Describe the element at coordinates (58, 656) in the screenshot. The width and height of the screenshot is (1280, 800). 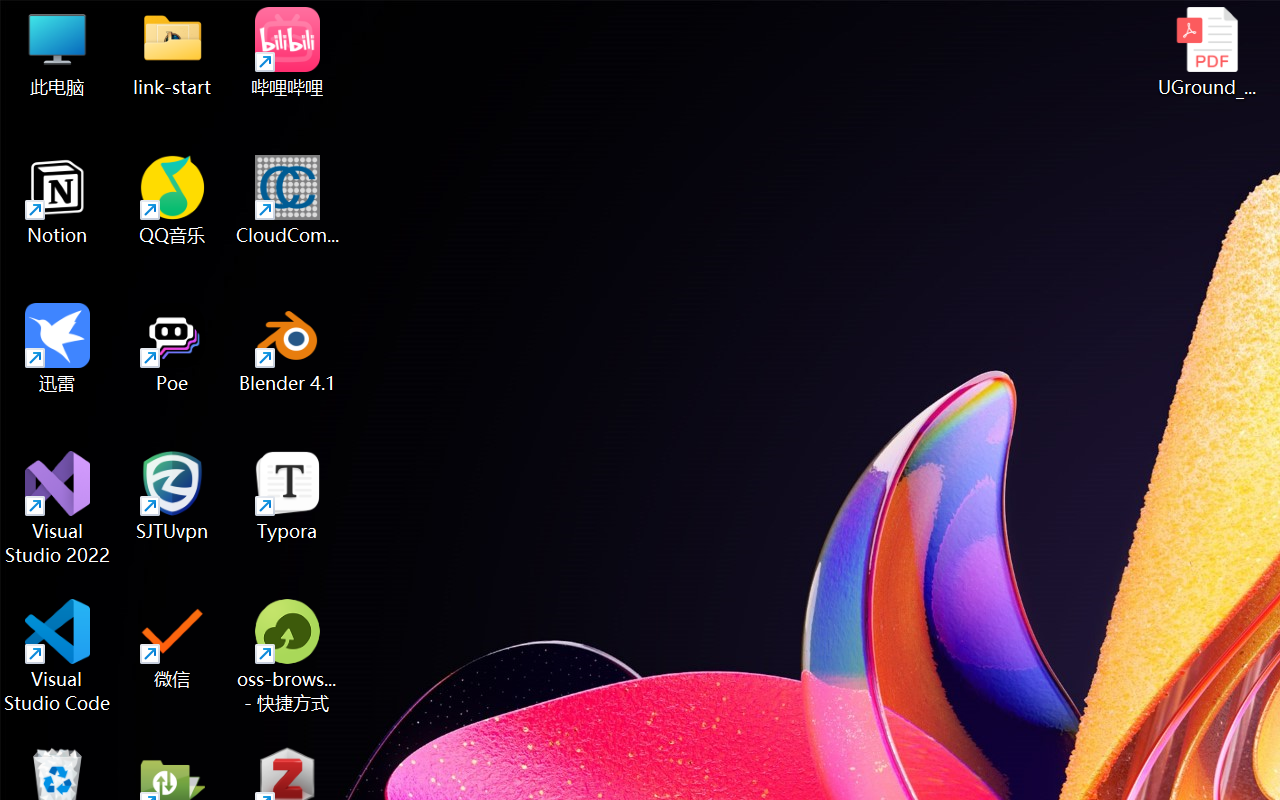
I see `Visual Studio Code` at that location.